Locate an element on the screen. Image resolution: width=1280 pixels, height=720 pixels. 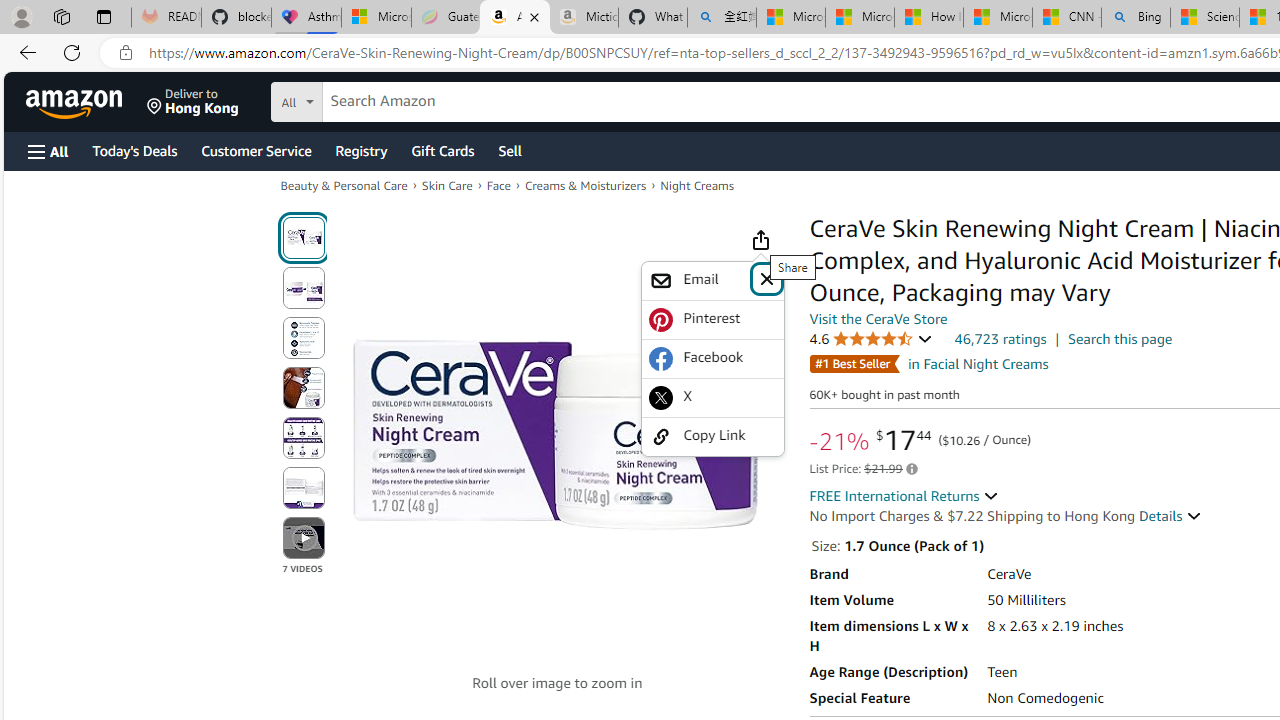
Pinterest is located at coordinates (712, 320).